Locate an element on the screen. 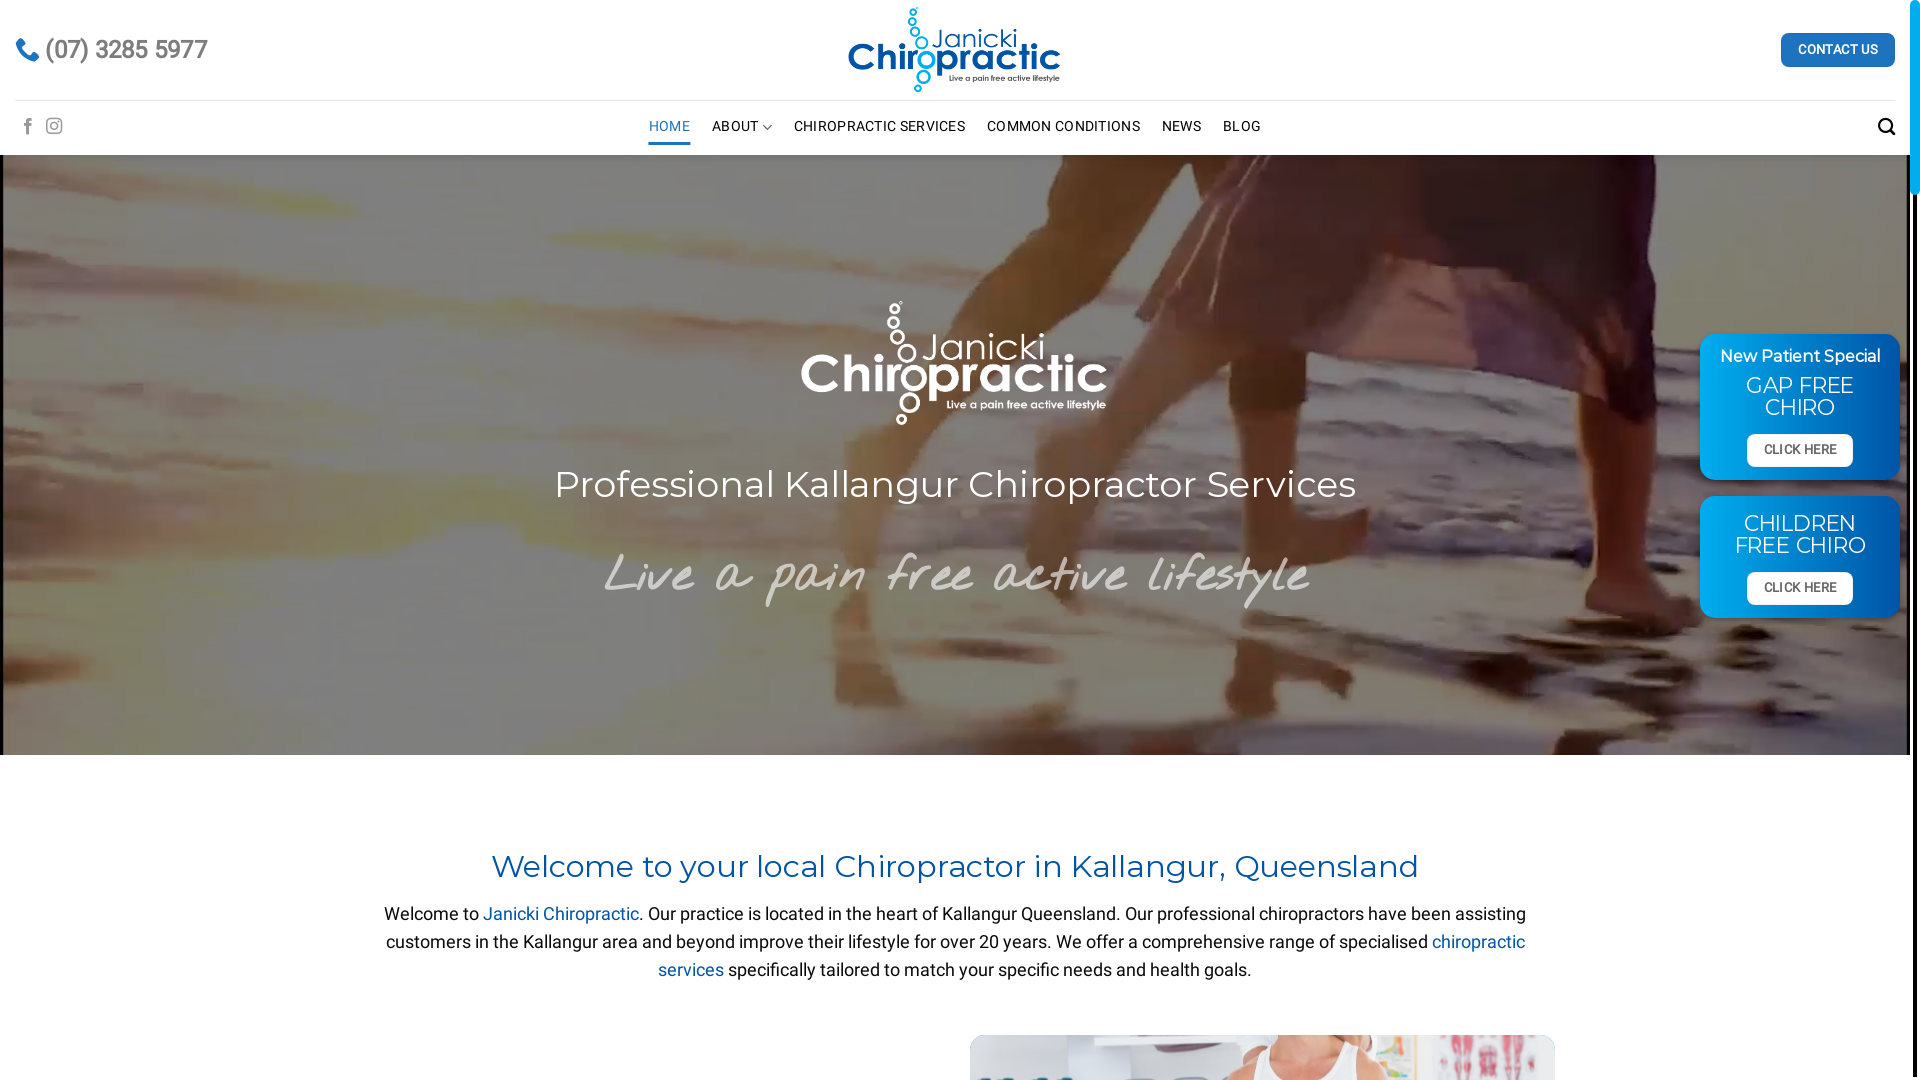 This screenshot has width=1920, height=1080. NEWS is located at coordinates (1182, 127).